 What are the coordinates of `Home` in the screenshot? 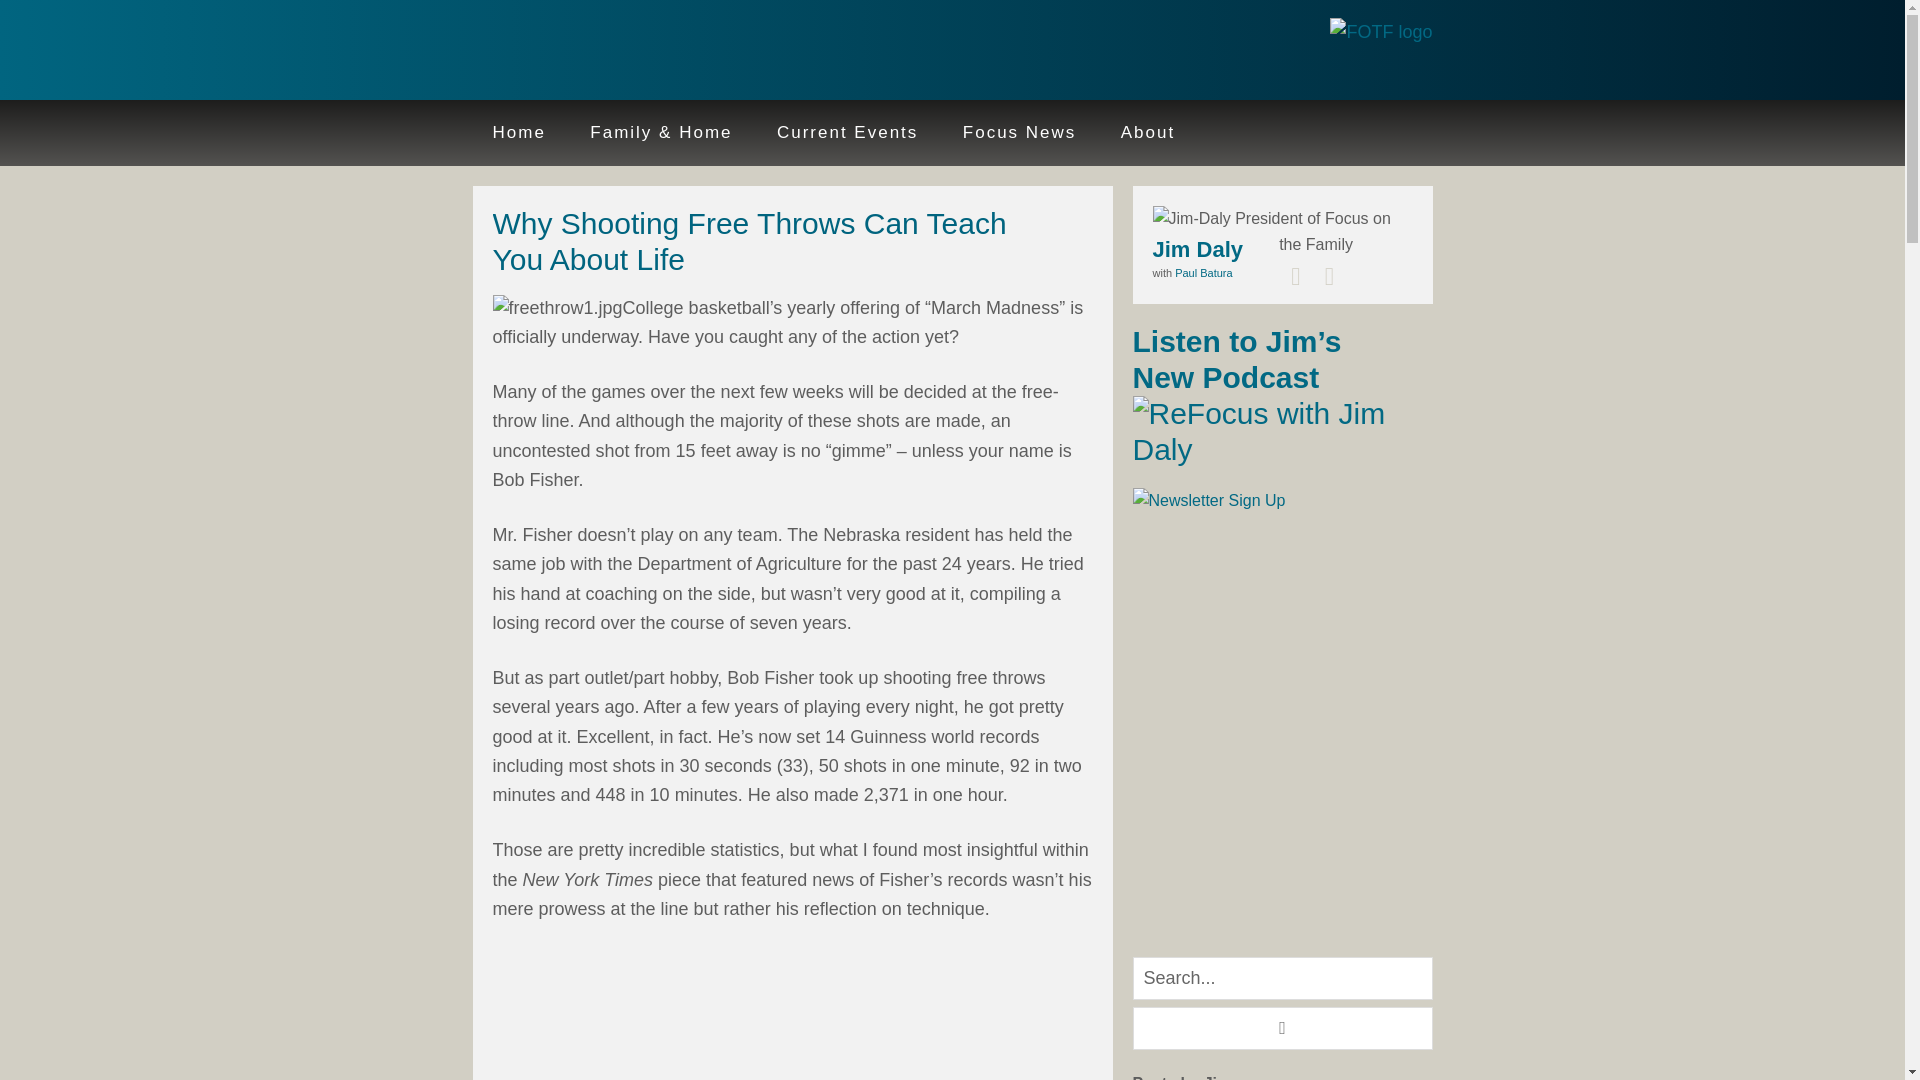 It's located at (518, 133).